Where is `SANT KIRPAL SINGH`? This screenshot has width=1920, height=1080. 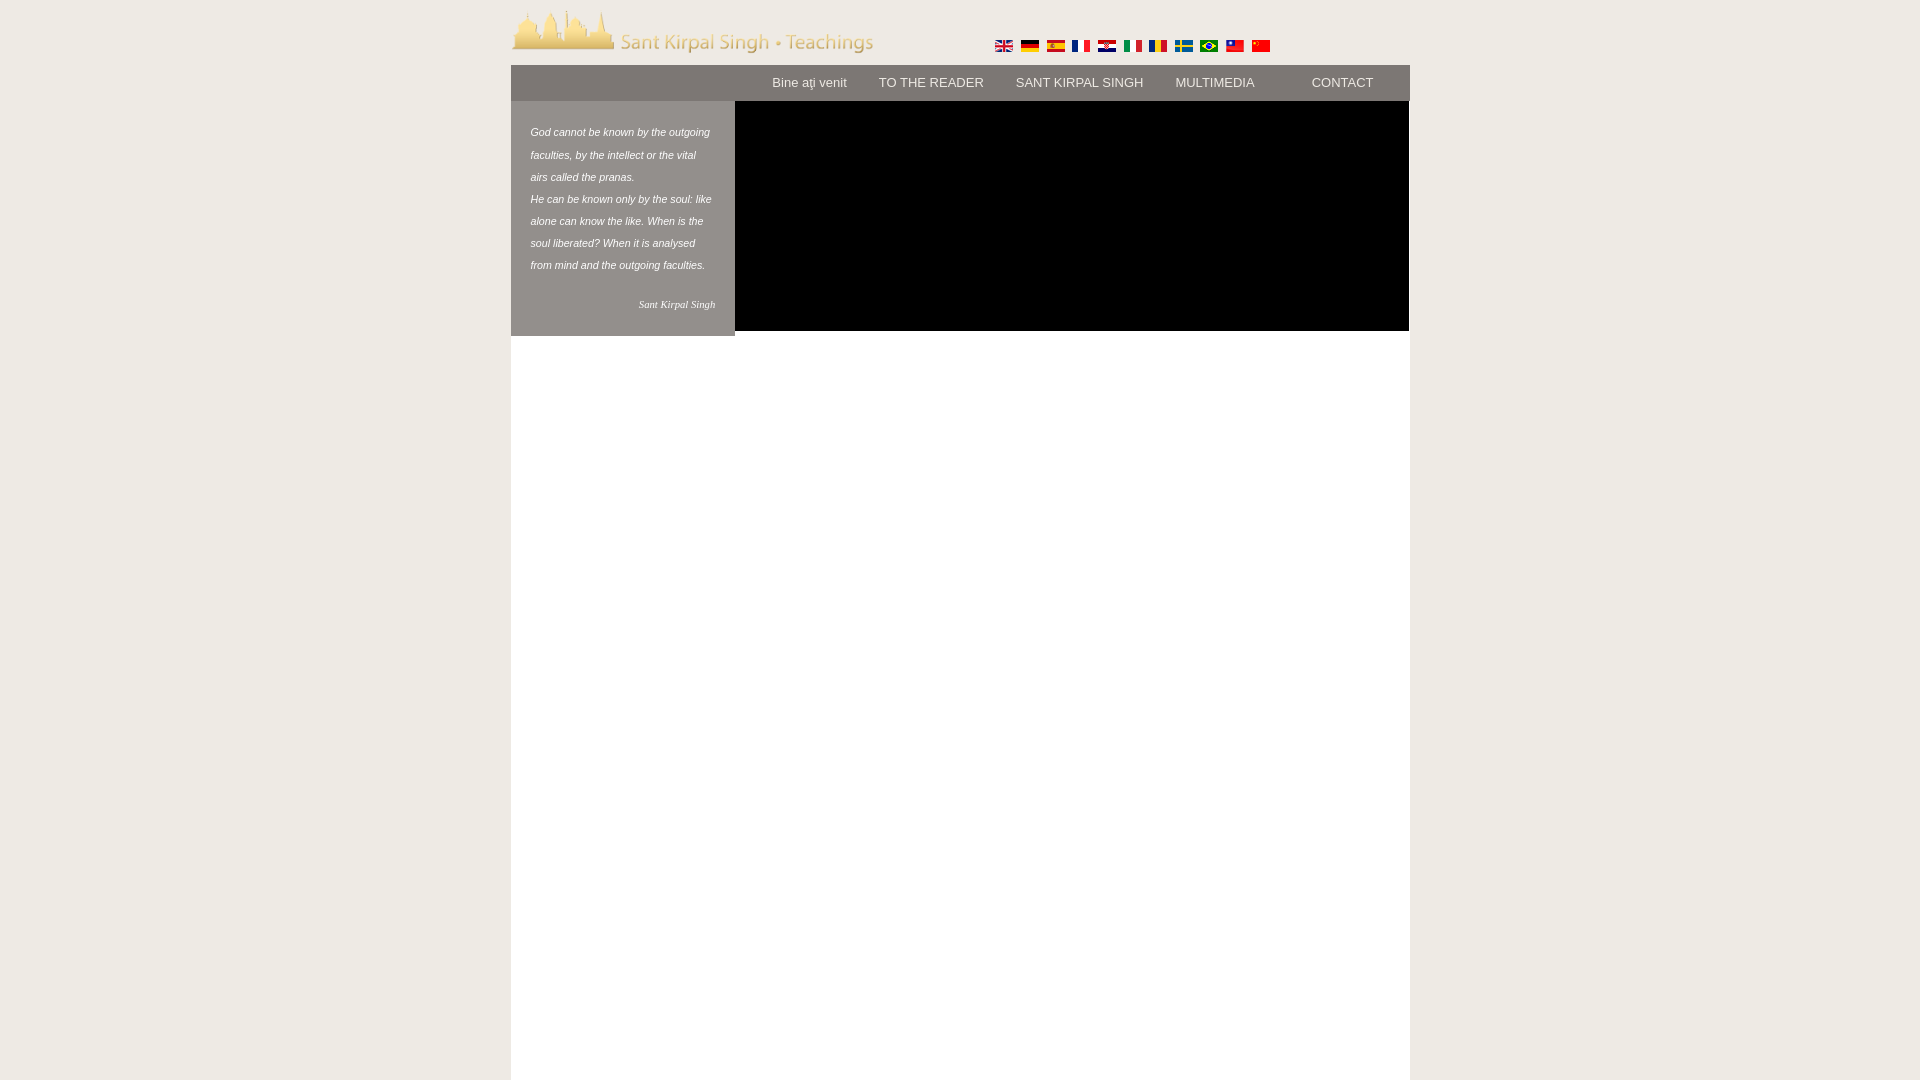 SANT KIRPAL SINGH is located at coordinates (1080, 82).